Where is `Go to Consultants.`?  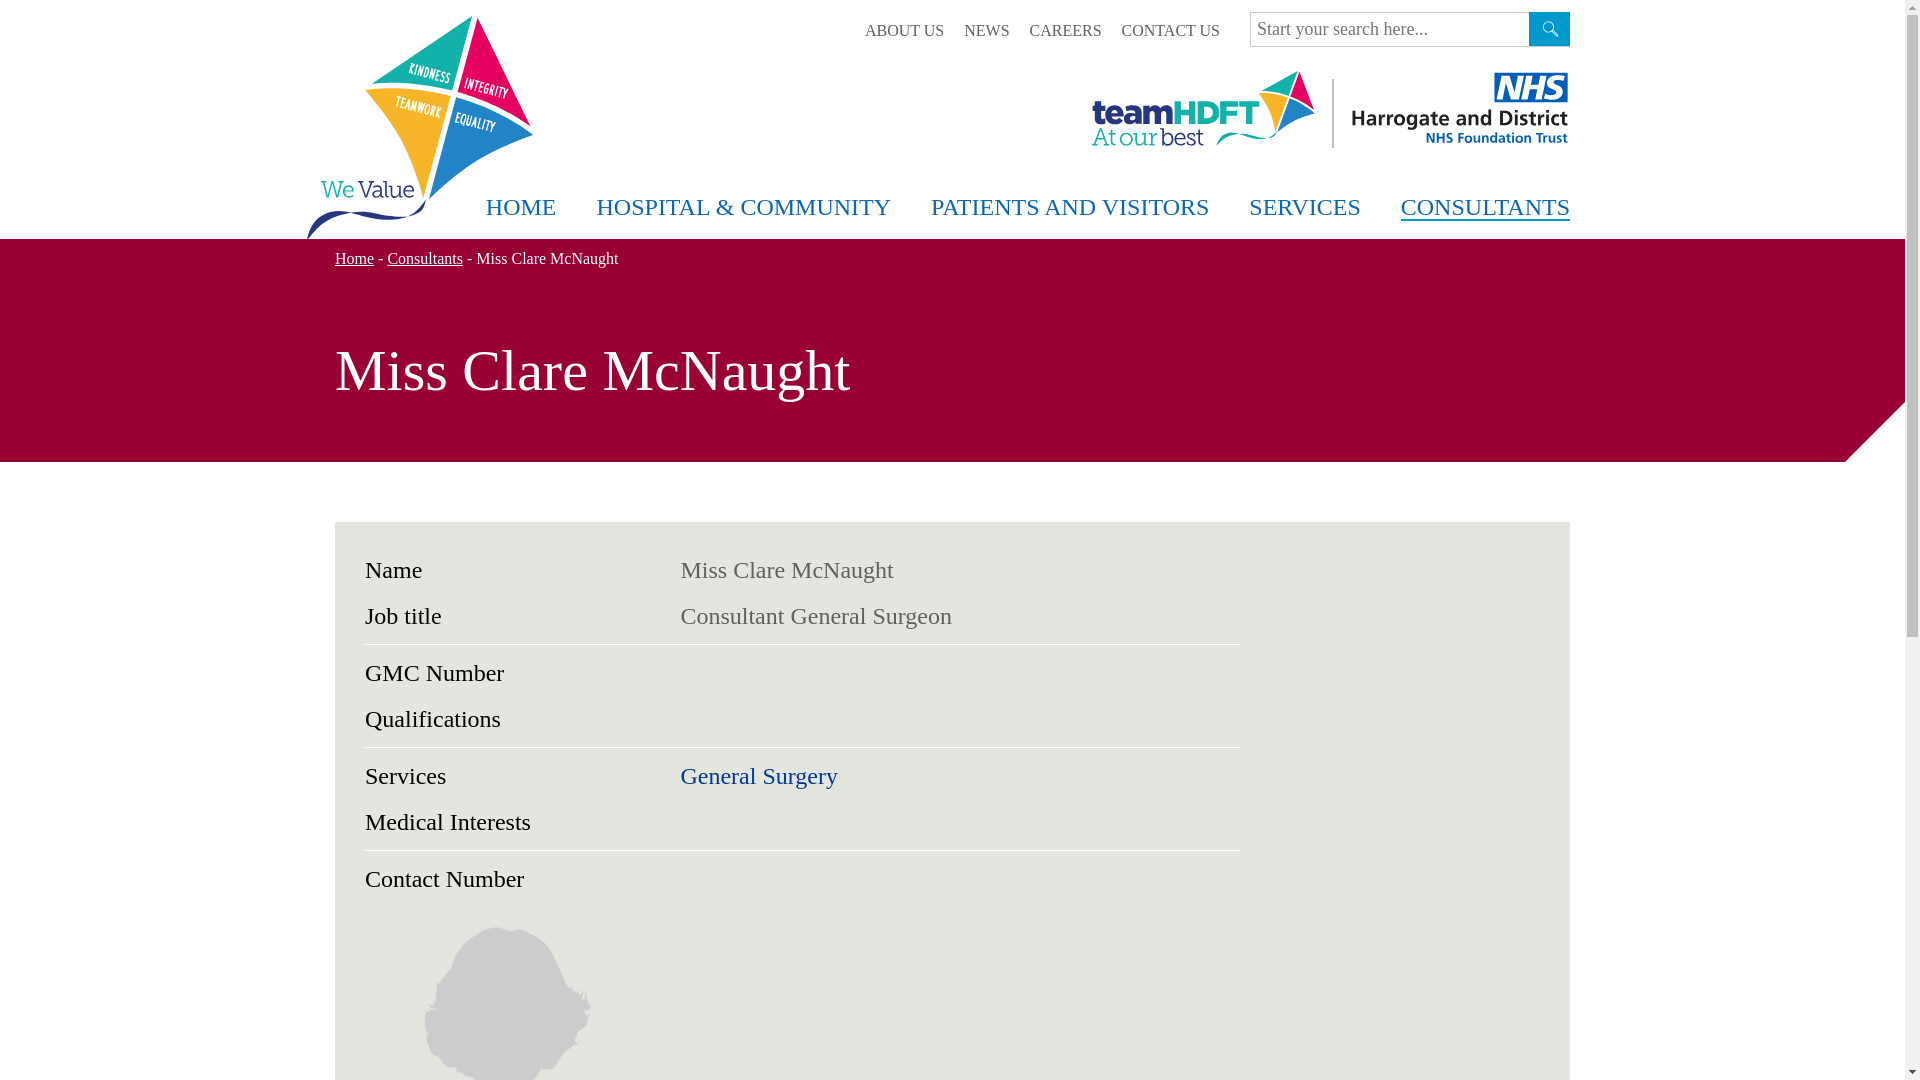
Go to Consultants. is located at coordinates (424, 258).